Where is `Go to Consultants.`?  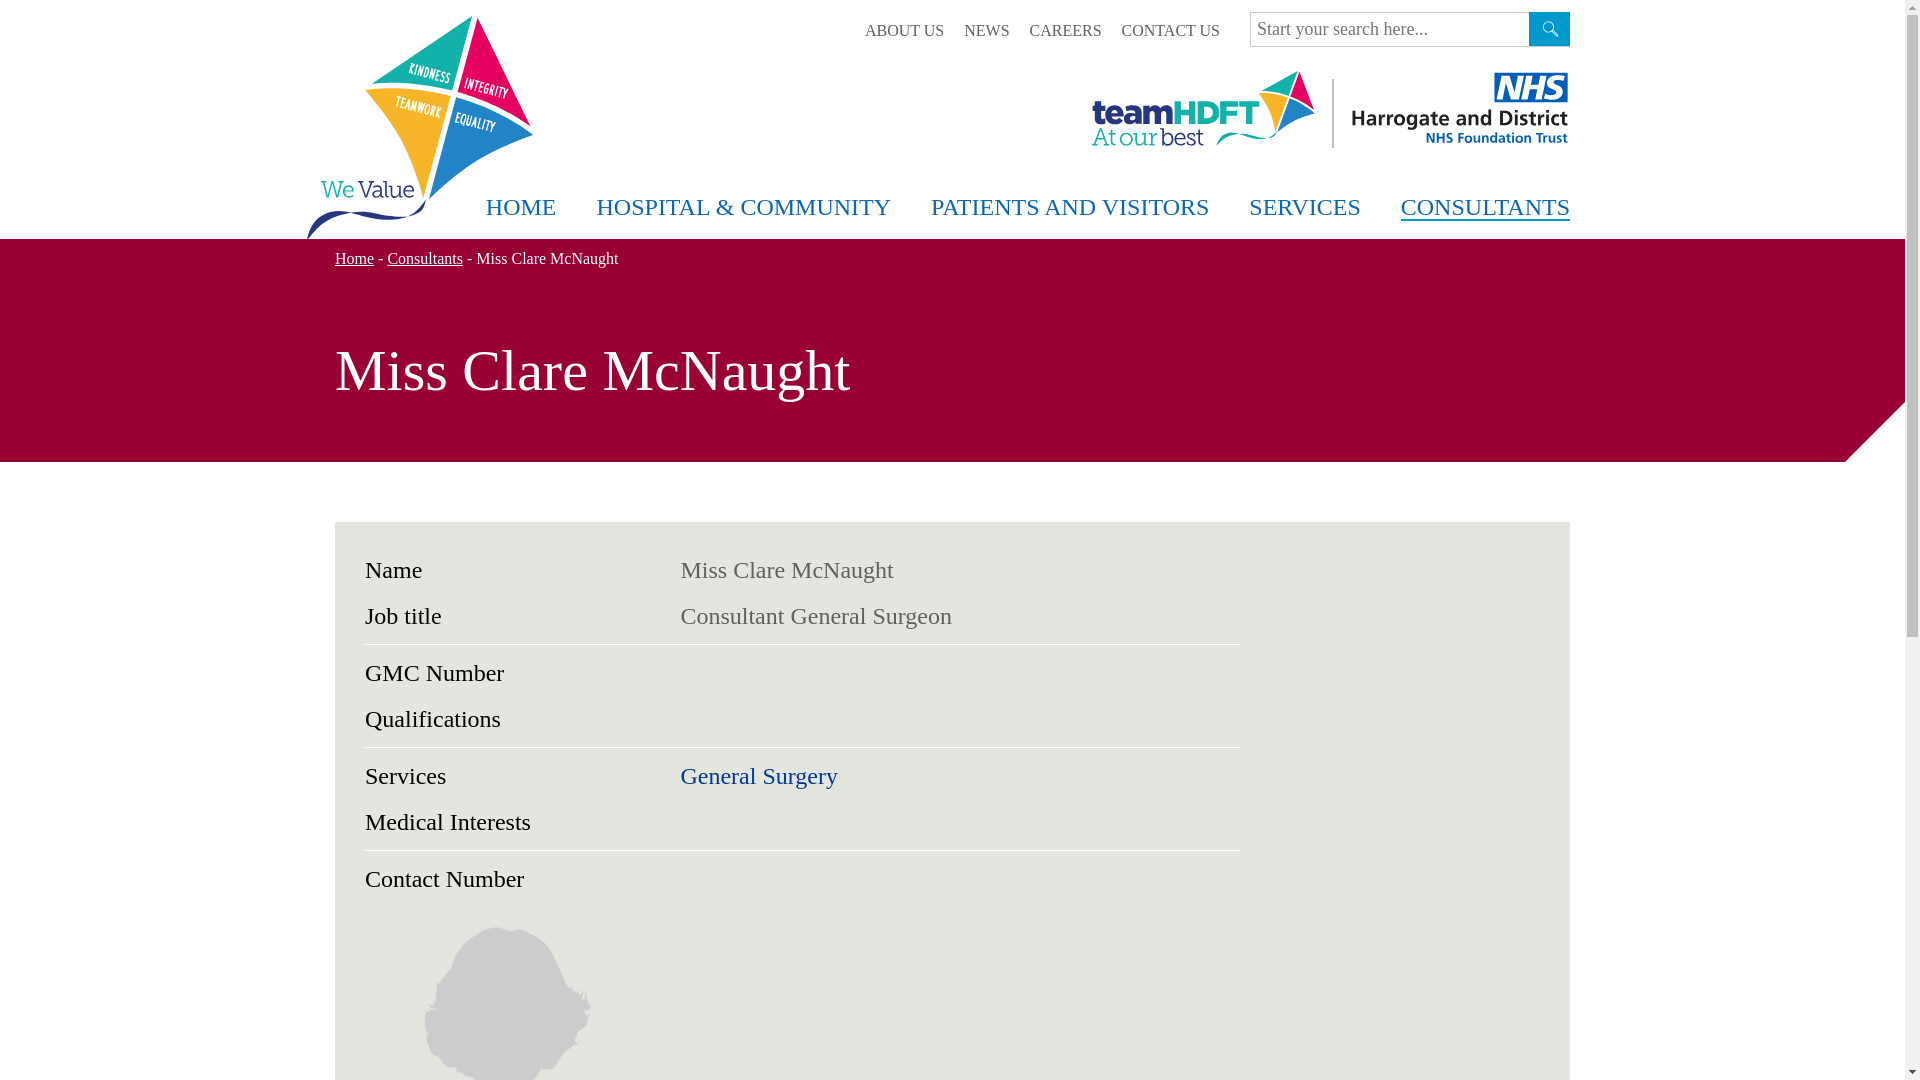
Go to Consultants. is located at coordinates (424, 258).